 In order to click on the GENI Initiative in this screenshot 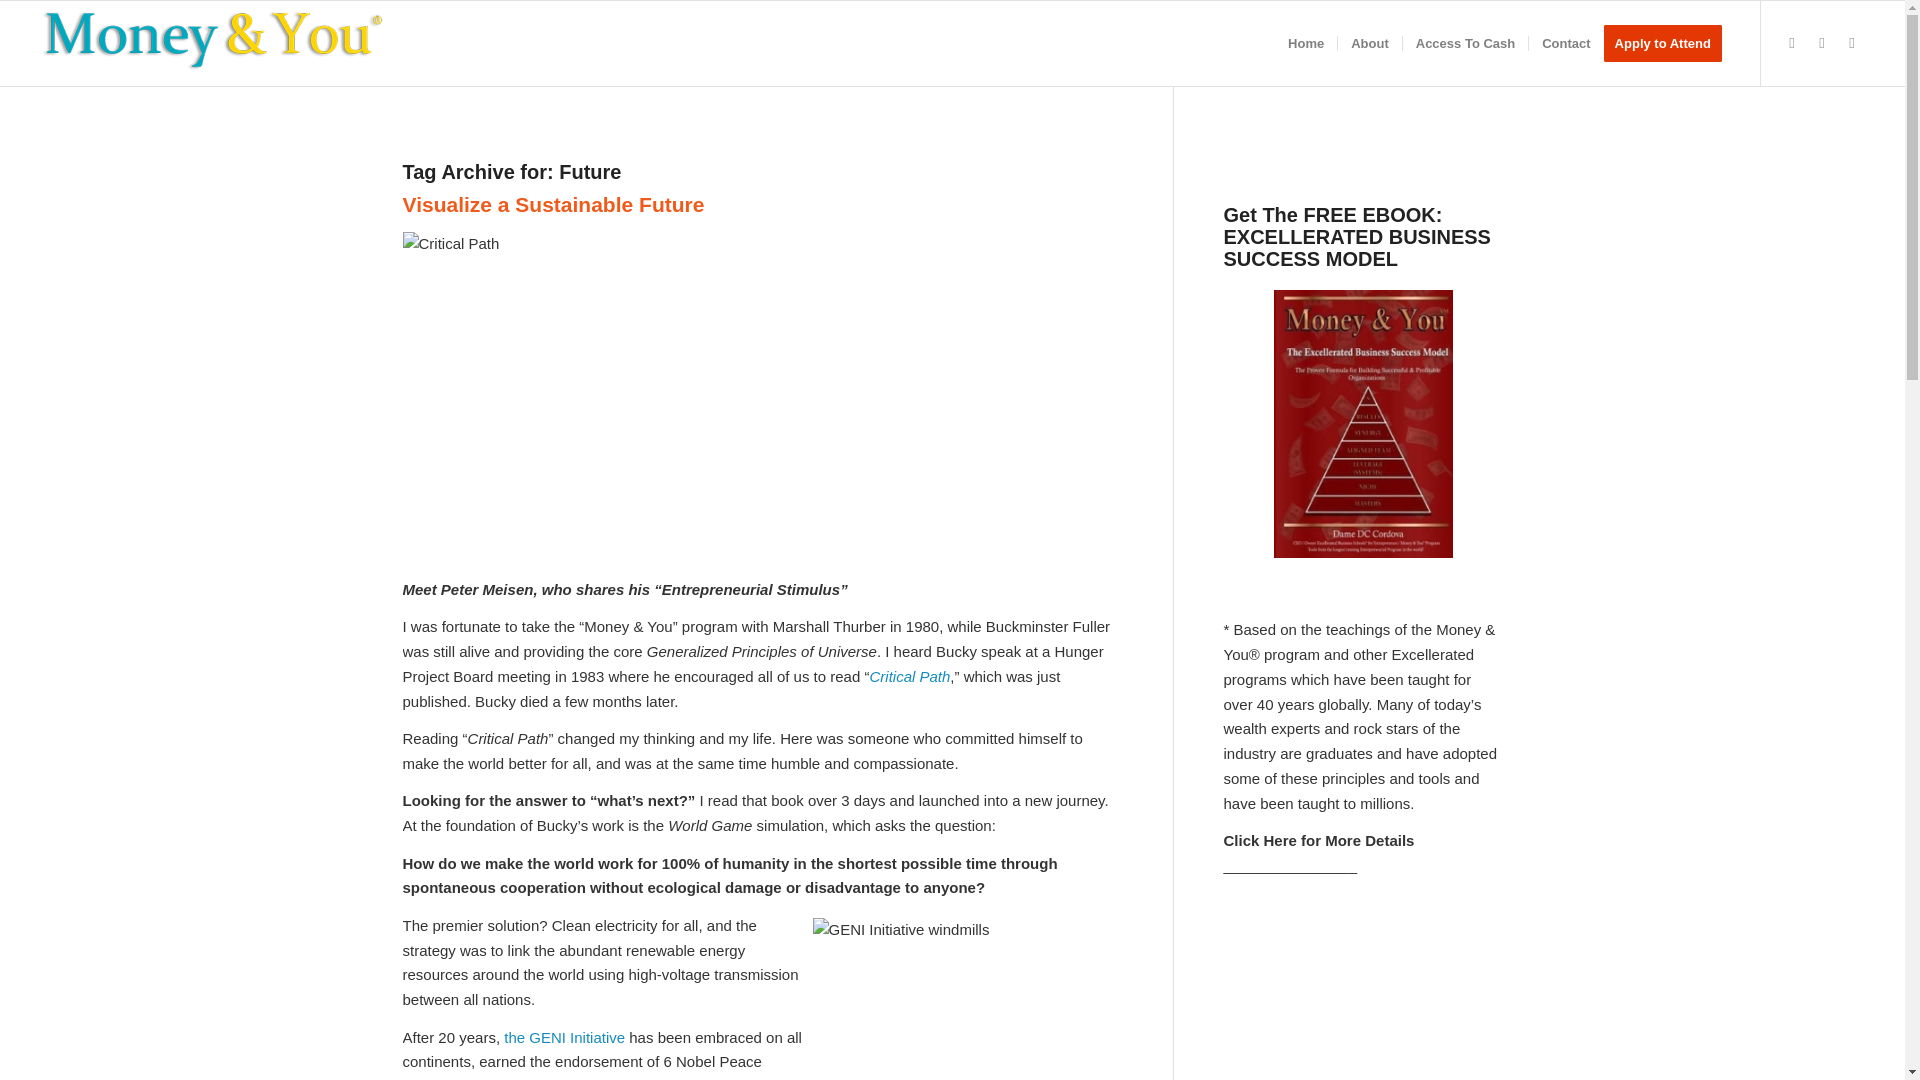, I will do `click(564, 1038)`.